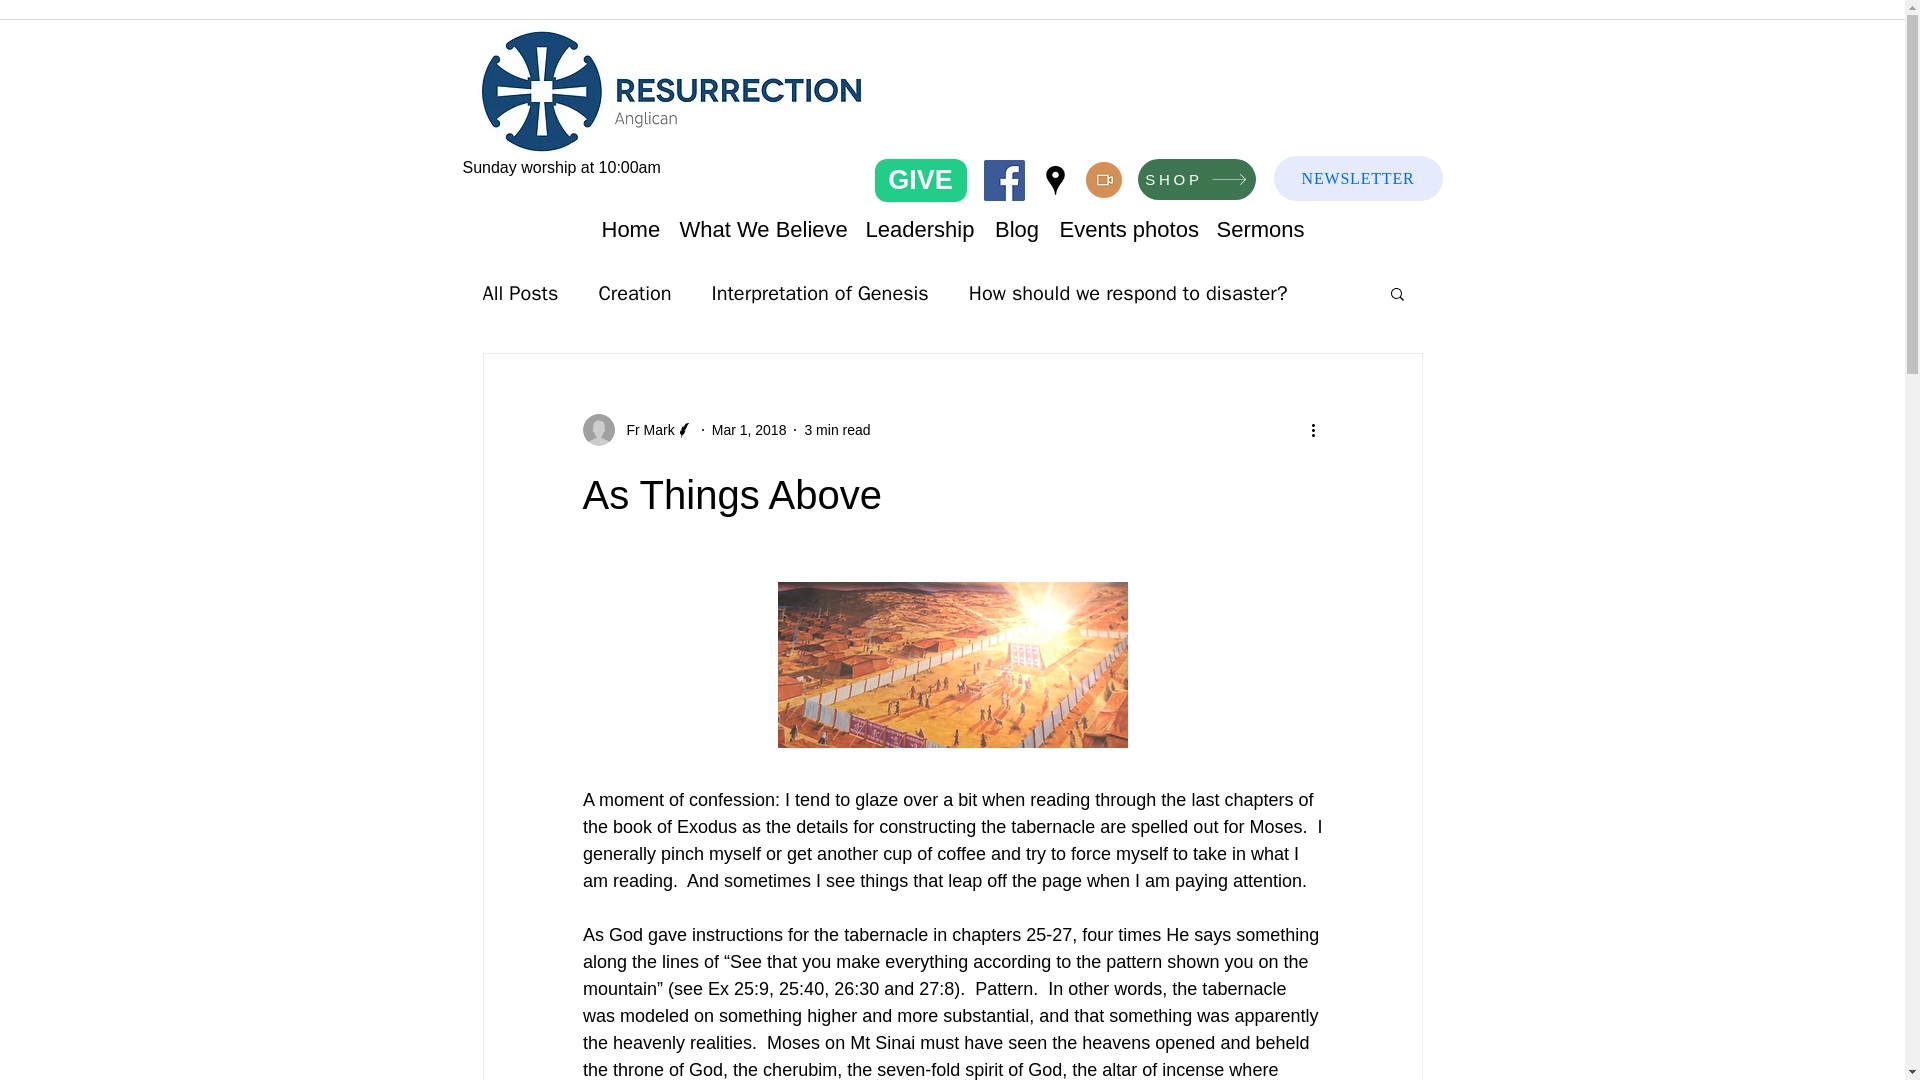 This screenshot has width=1920, height=1080. I want to click on Sermons, so click(1258, 230).